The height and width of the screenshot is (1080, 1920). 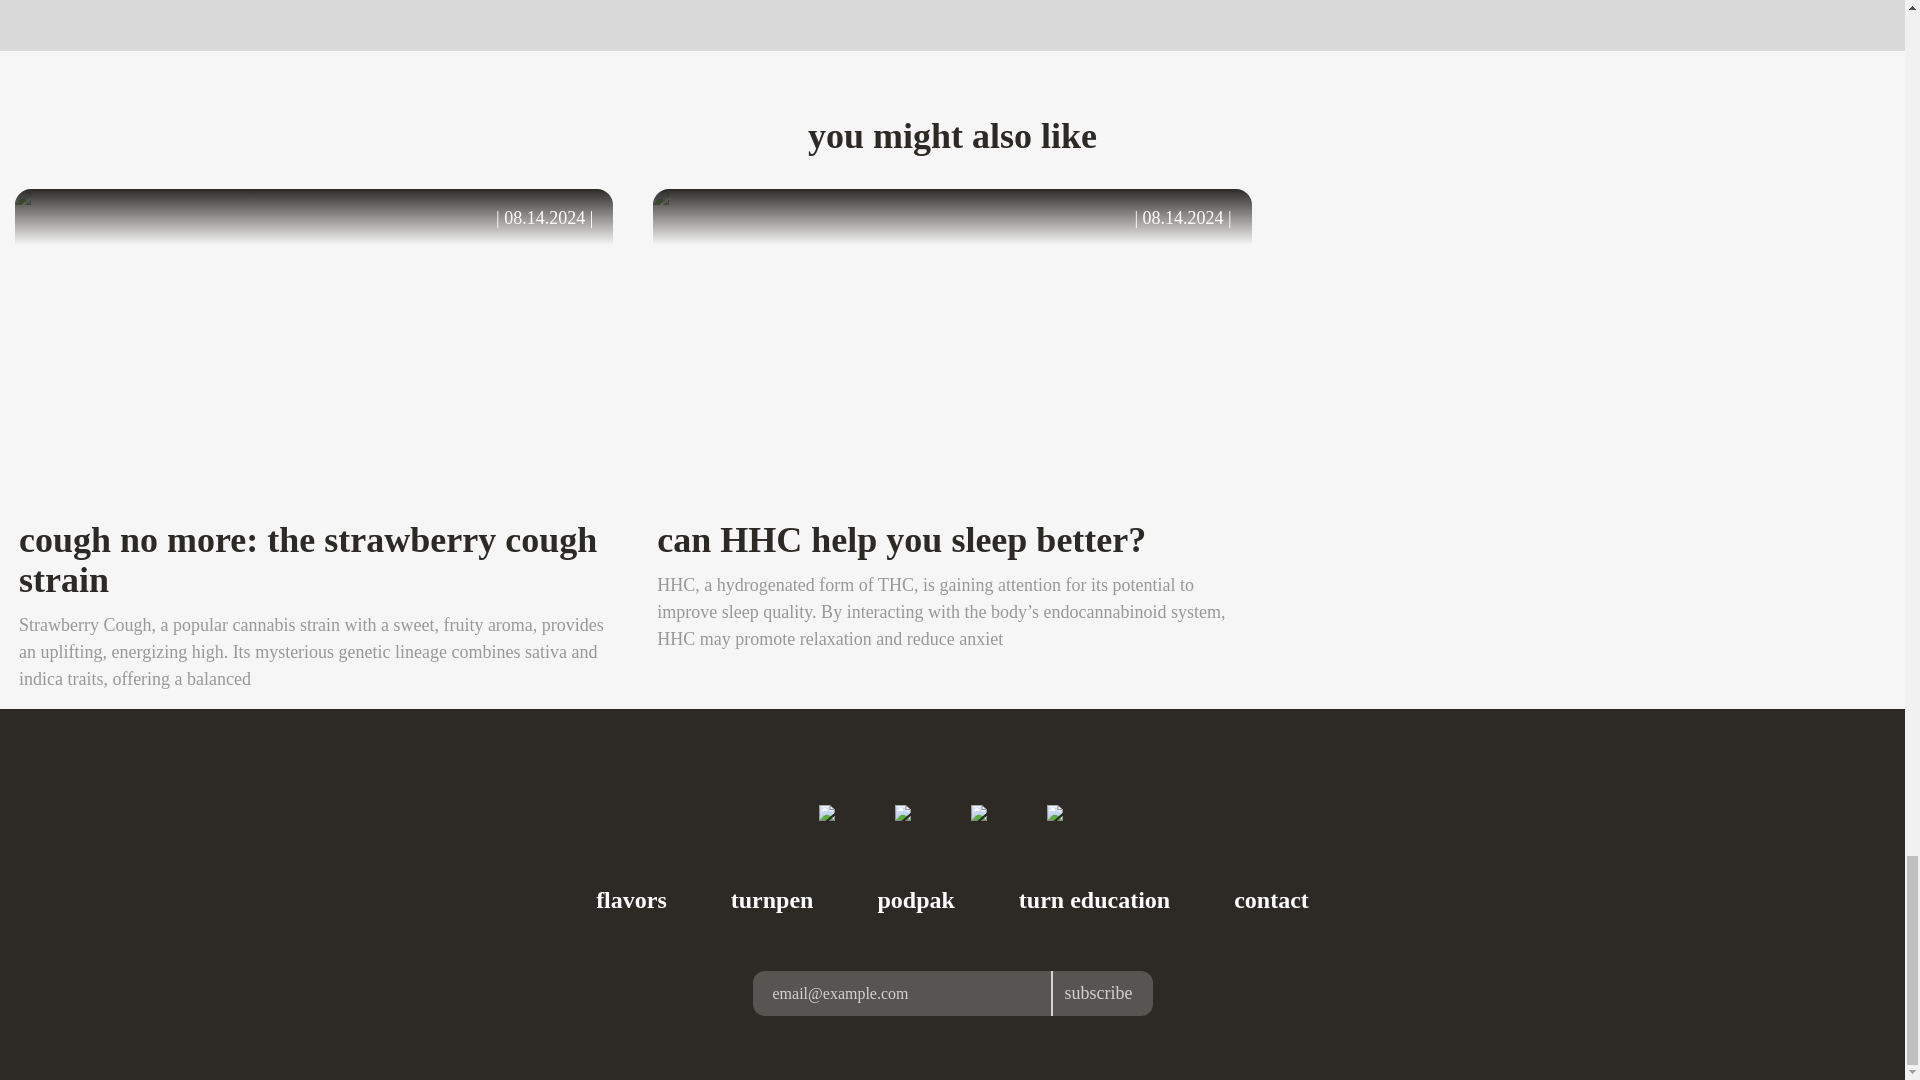 What do you see at coordinates (916, 899) in the screenshot?
I see `podpak` at bounding box center [916, 899].